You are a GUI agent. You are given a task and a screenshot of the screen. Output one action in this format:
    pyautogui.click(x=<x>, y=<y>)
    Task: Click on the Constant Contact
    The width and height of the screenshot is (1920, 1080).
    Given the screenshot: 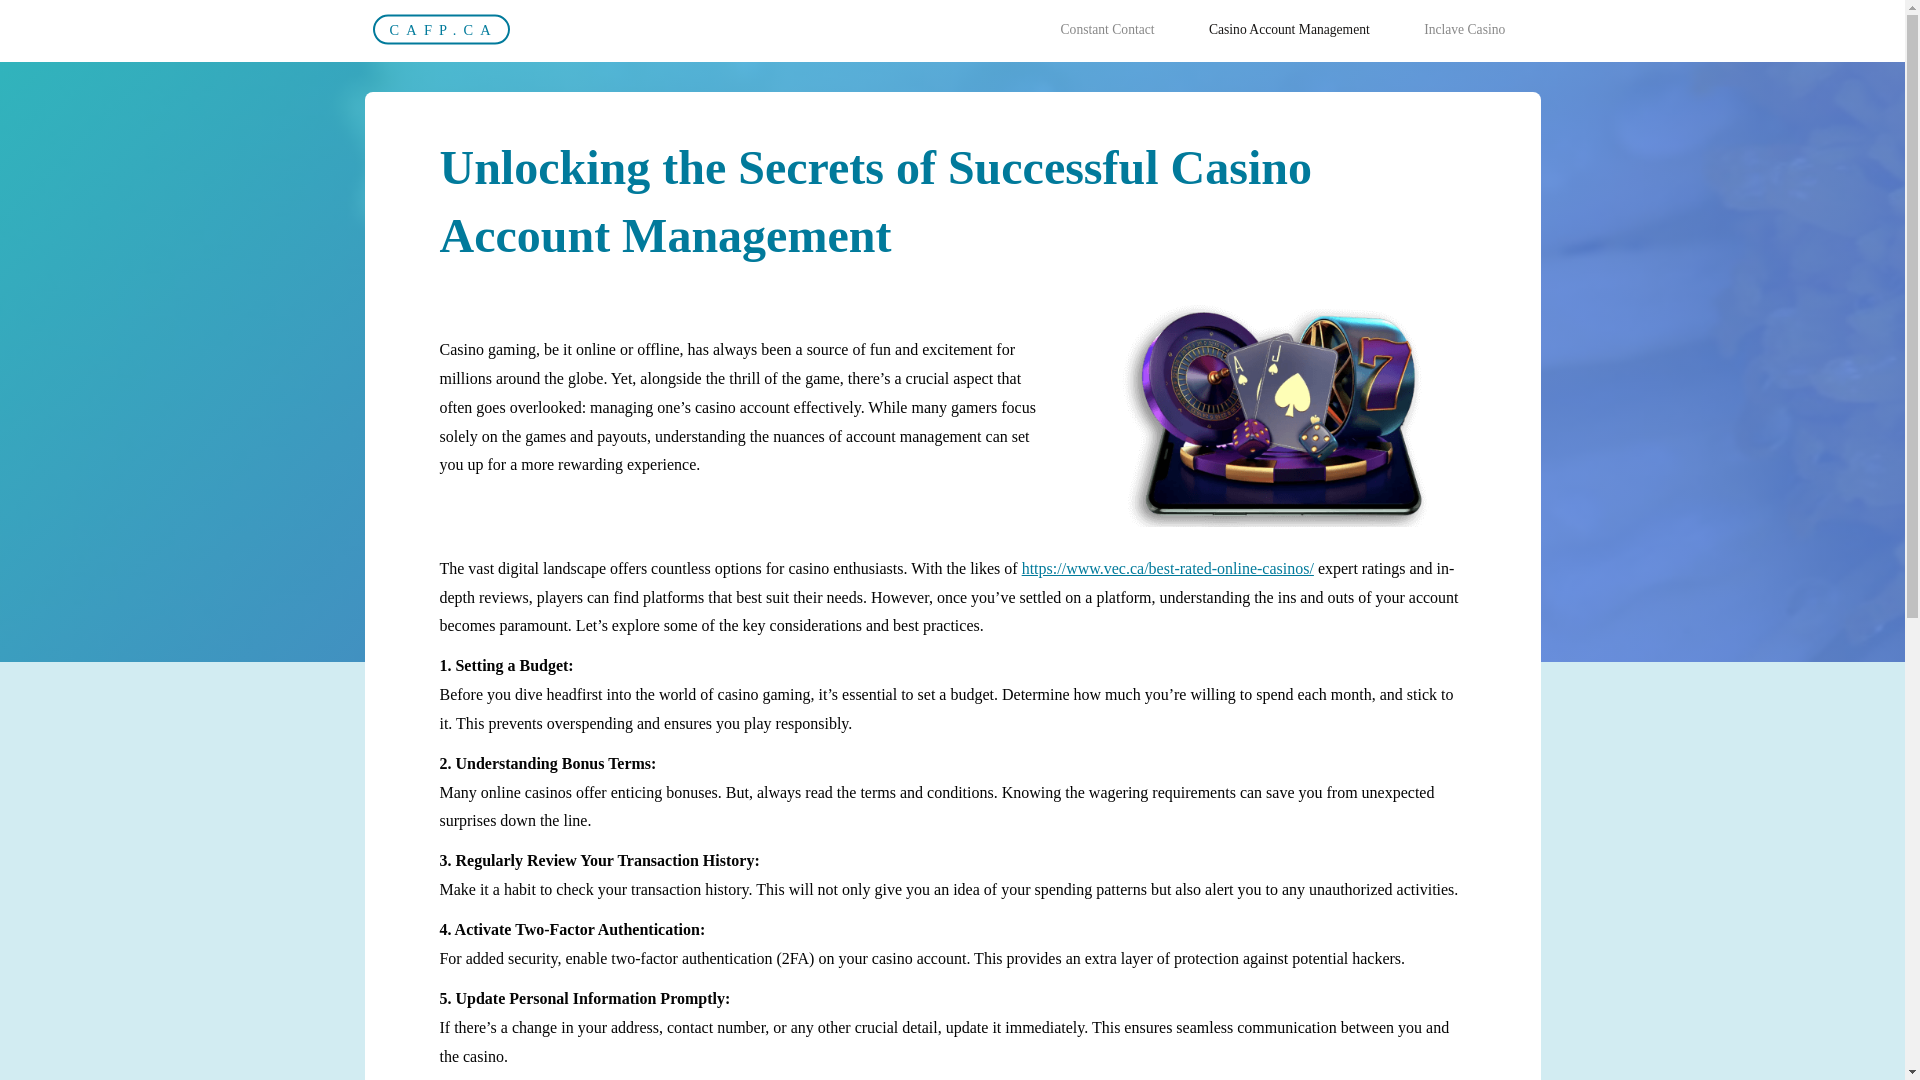 What is the action you would take?
    pyautogui.click(x=1106, y=30)
    